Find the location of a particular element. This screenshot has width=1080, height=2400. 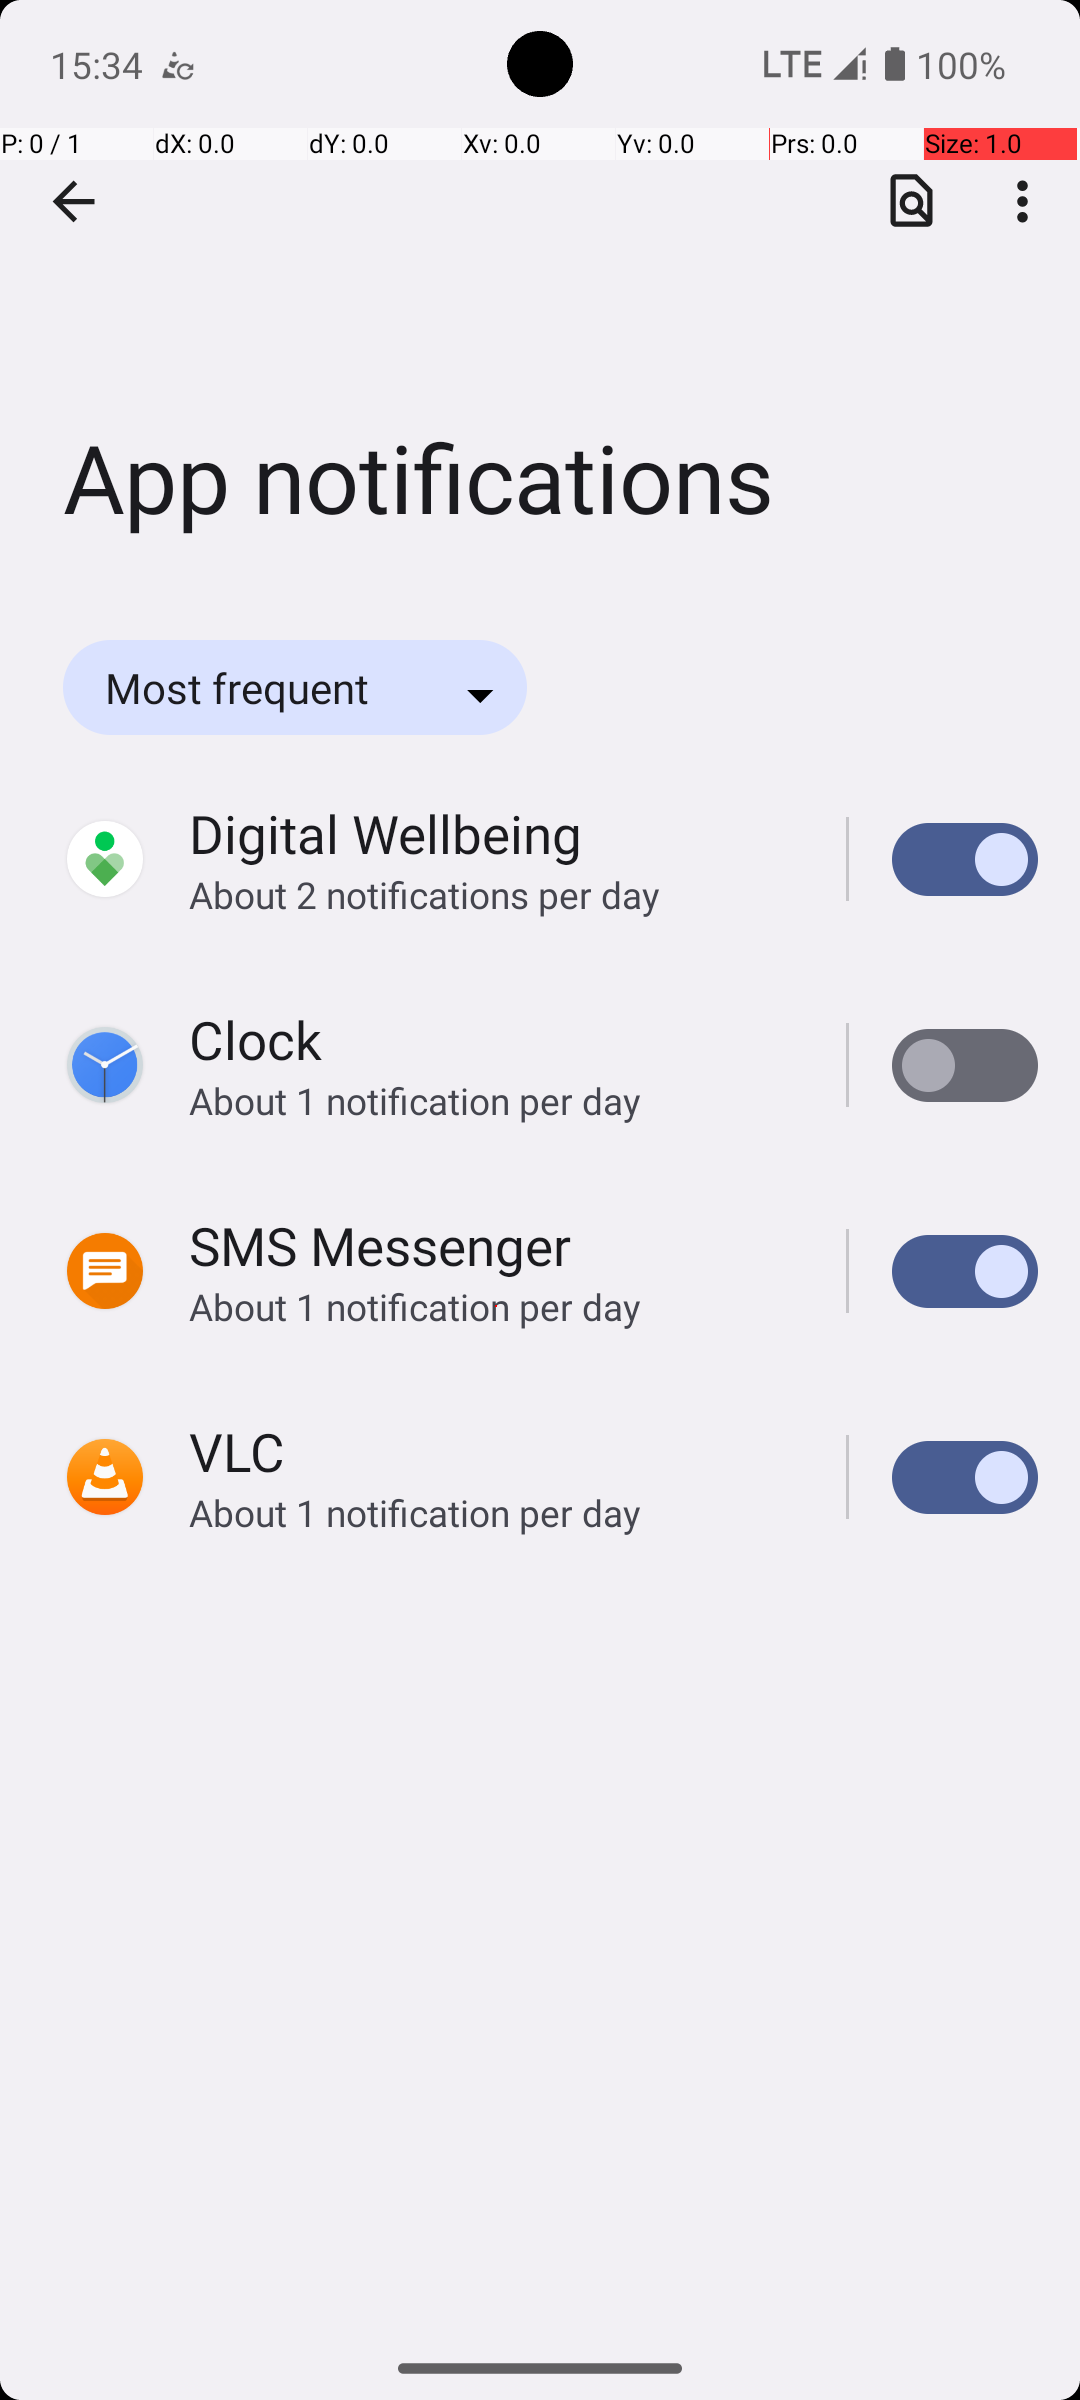

Most frequent is located at coordinates (264, 688).